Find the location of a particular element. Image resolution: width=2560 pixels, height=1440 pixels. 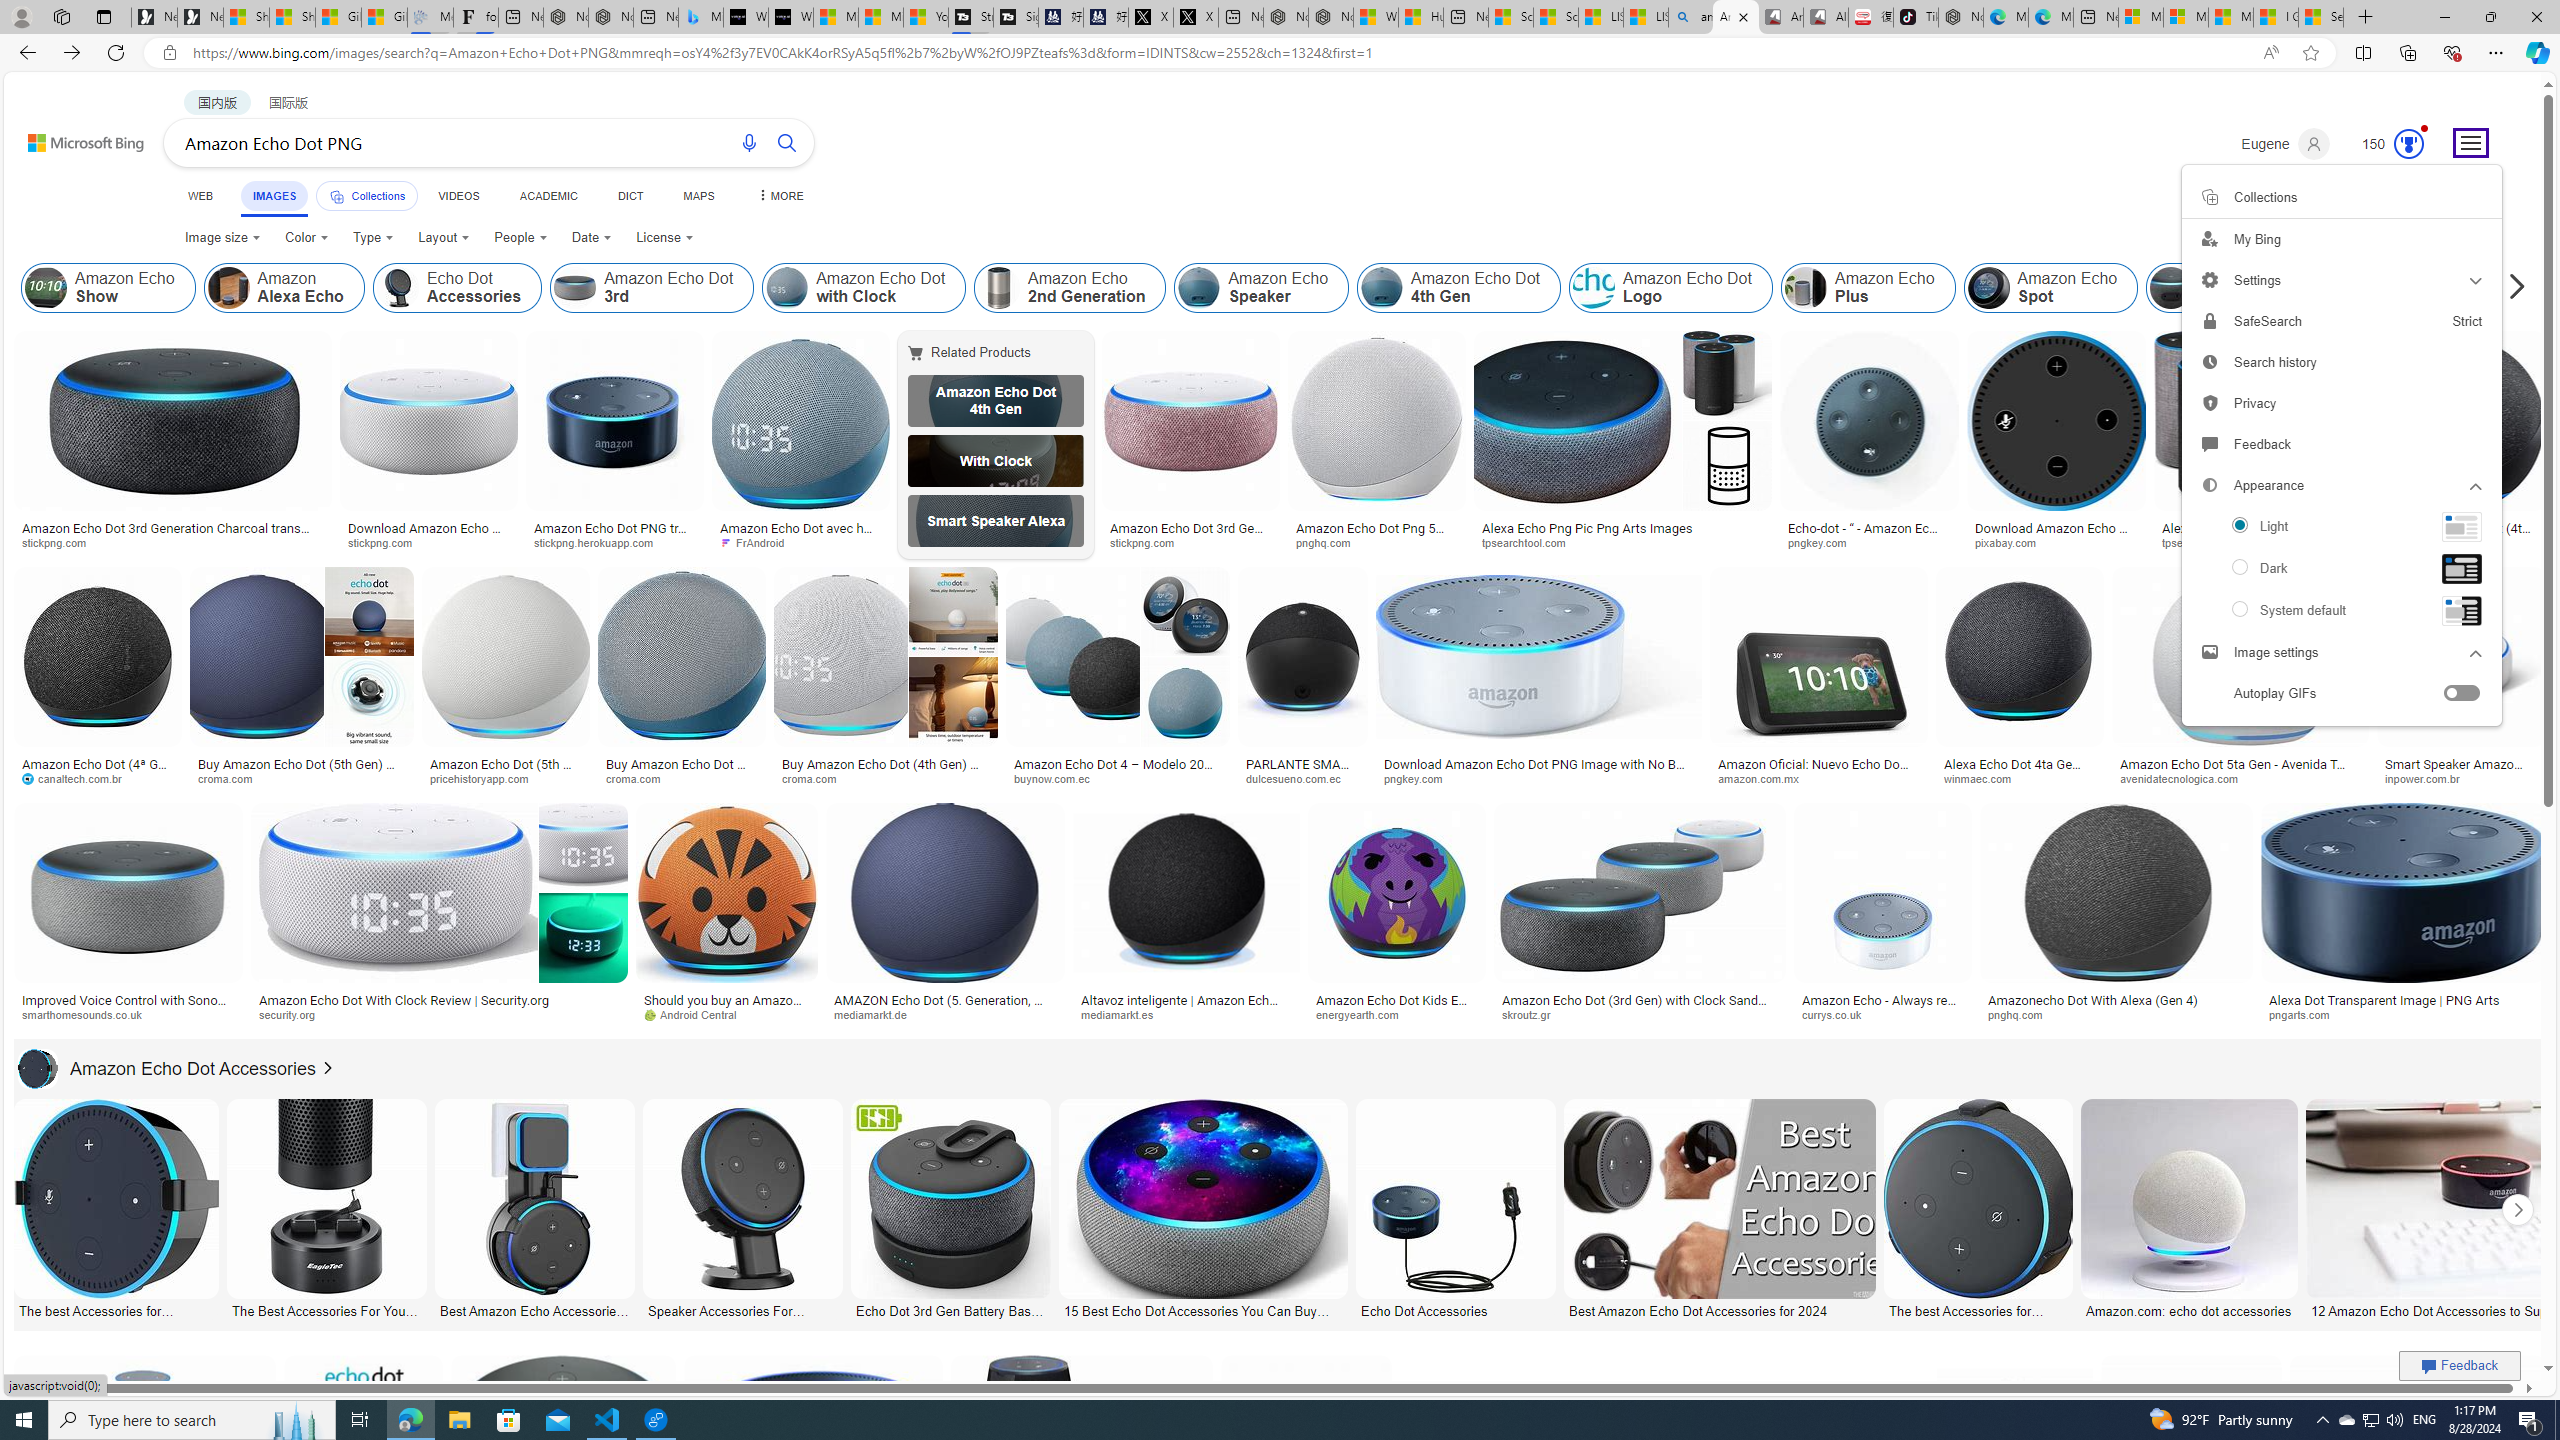

MORE is located at coordinates (779, 196).